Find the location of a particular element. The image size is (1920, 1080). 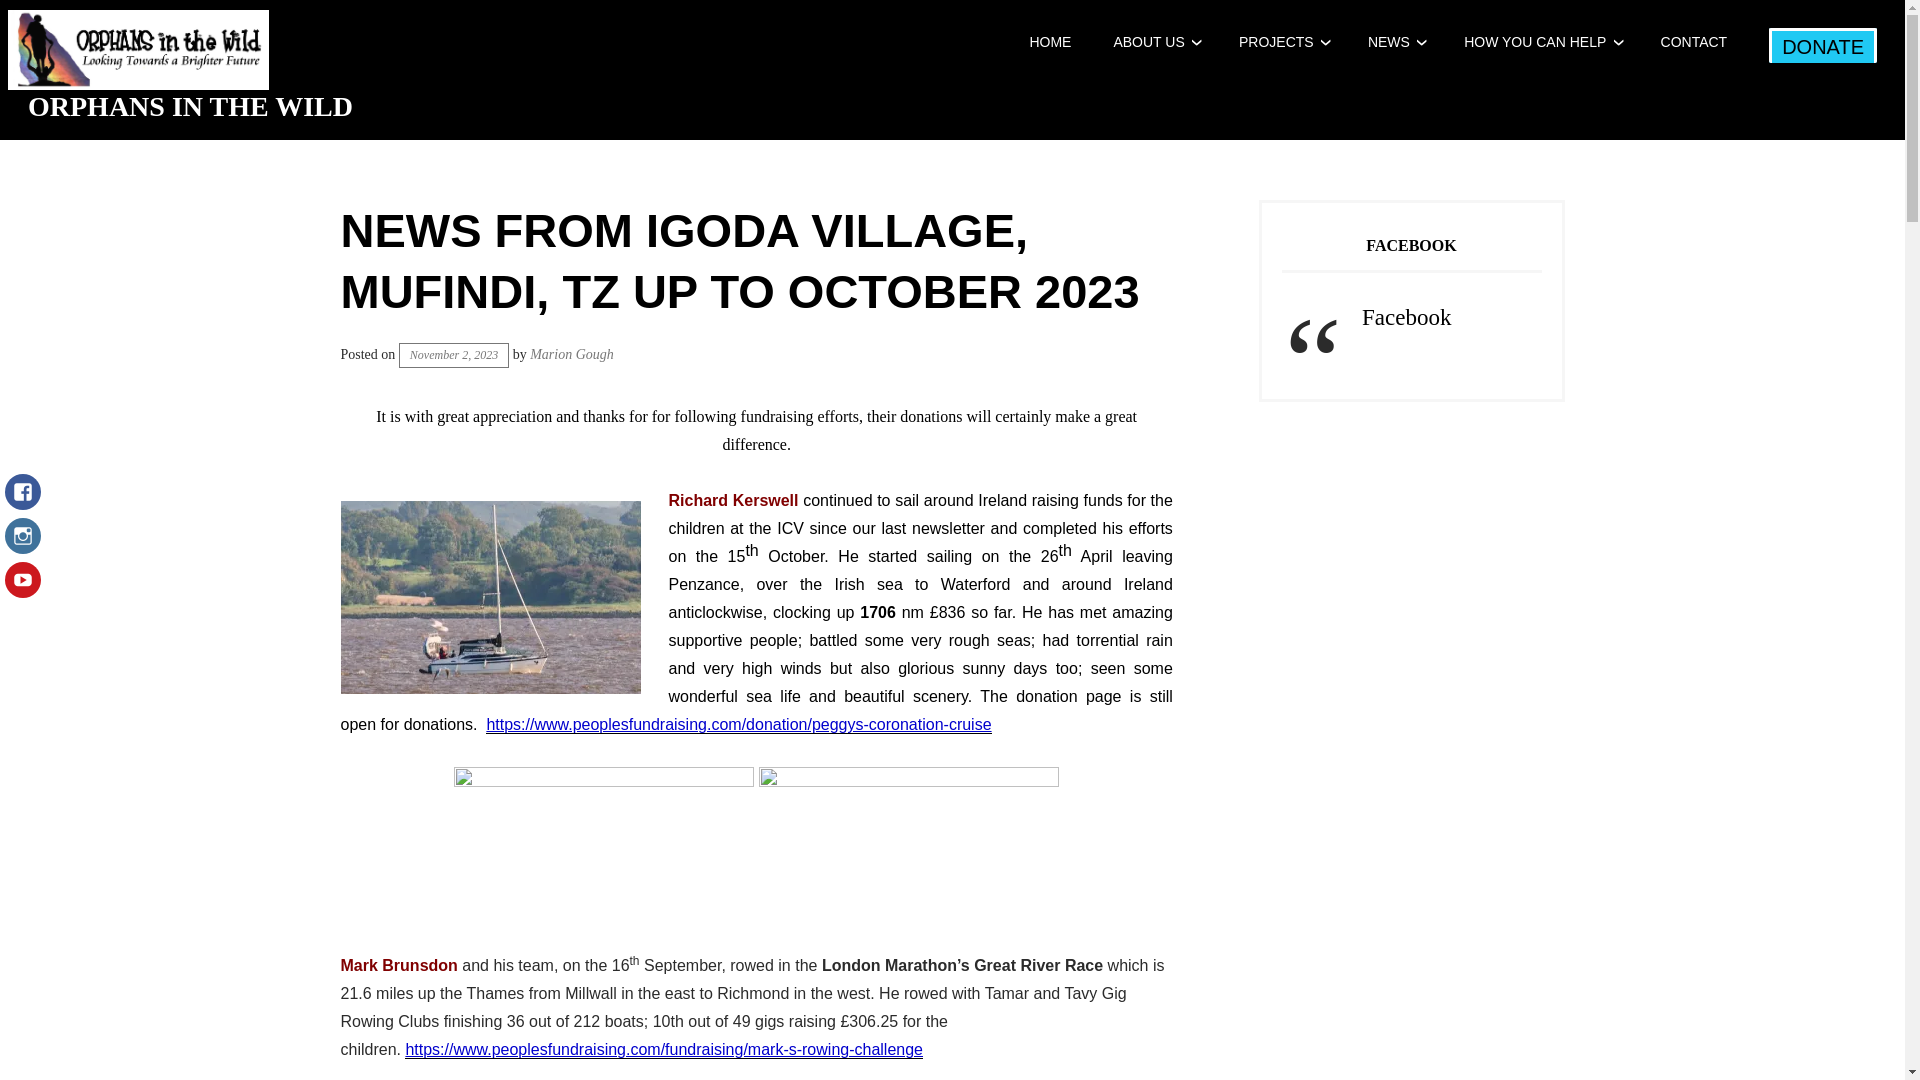

ORPHANS IN THE WILD is located at coordinates (190, 106).